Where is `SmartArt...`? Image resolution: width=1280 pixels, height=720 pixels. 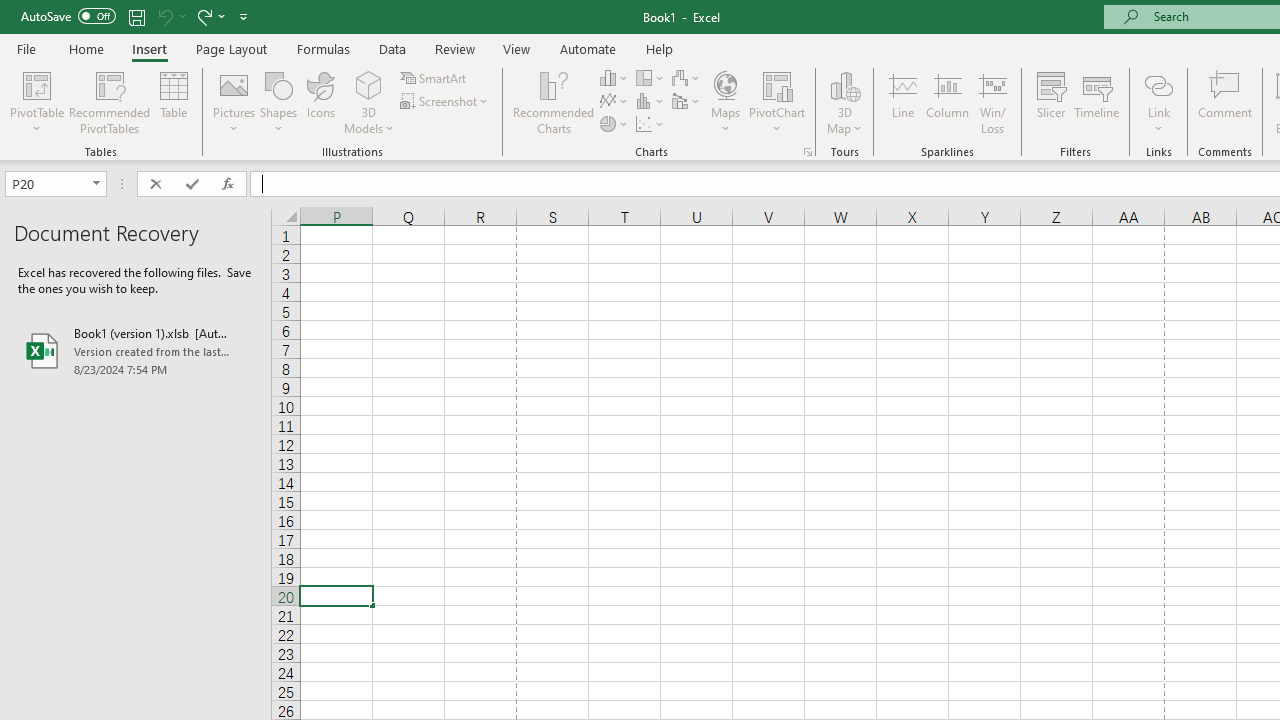 SmartArt... is located at coordinates (434, 78).